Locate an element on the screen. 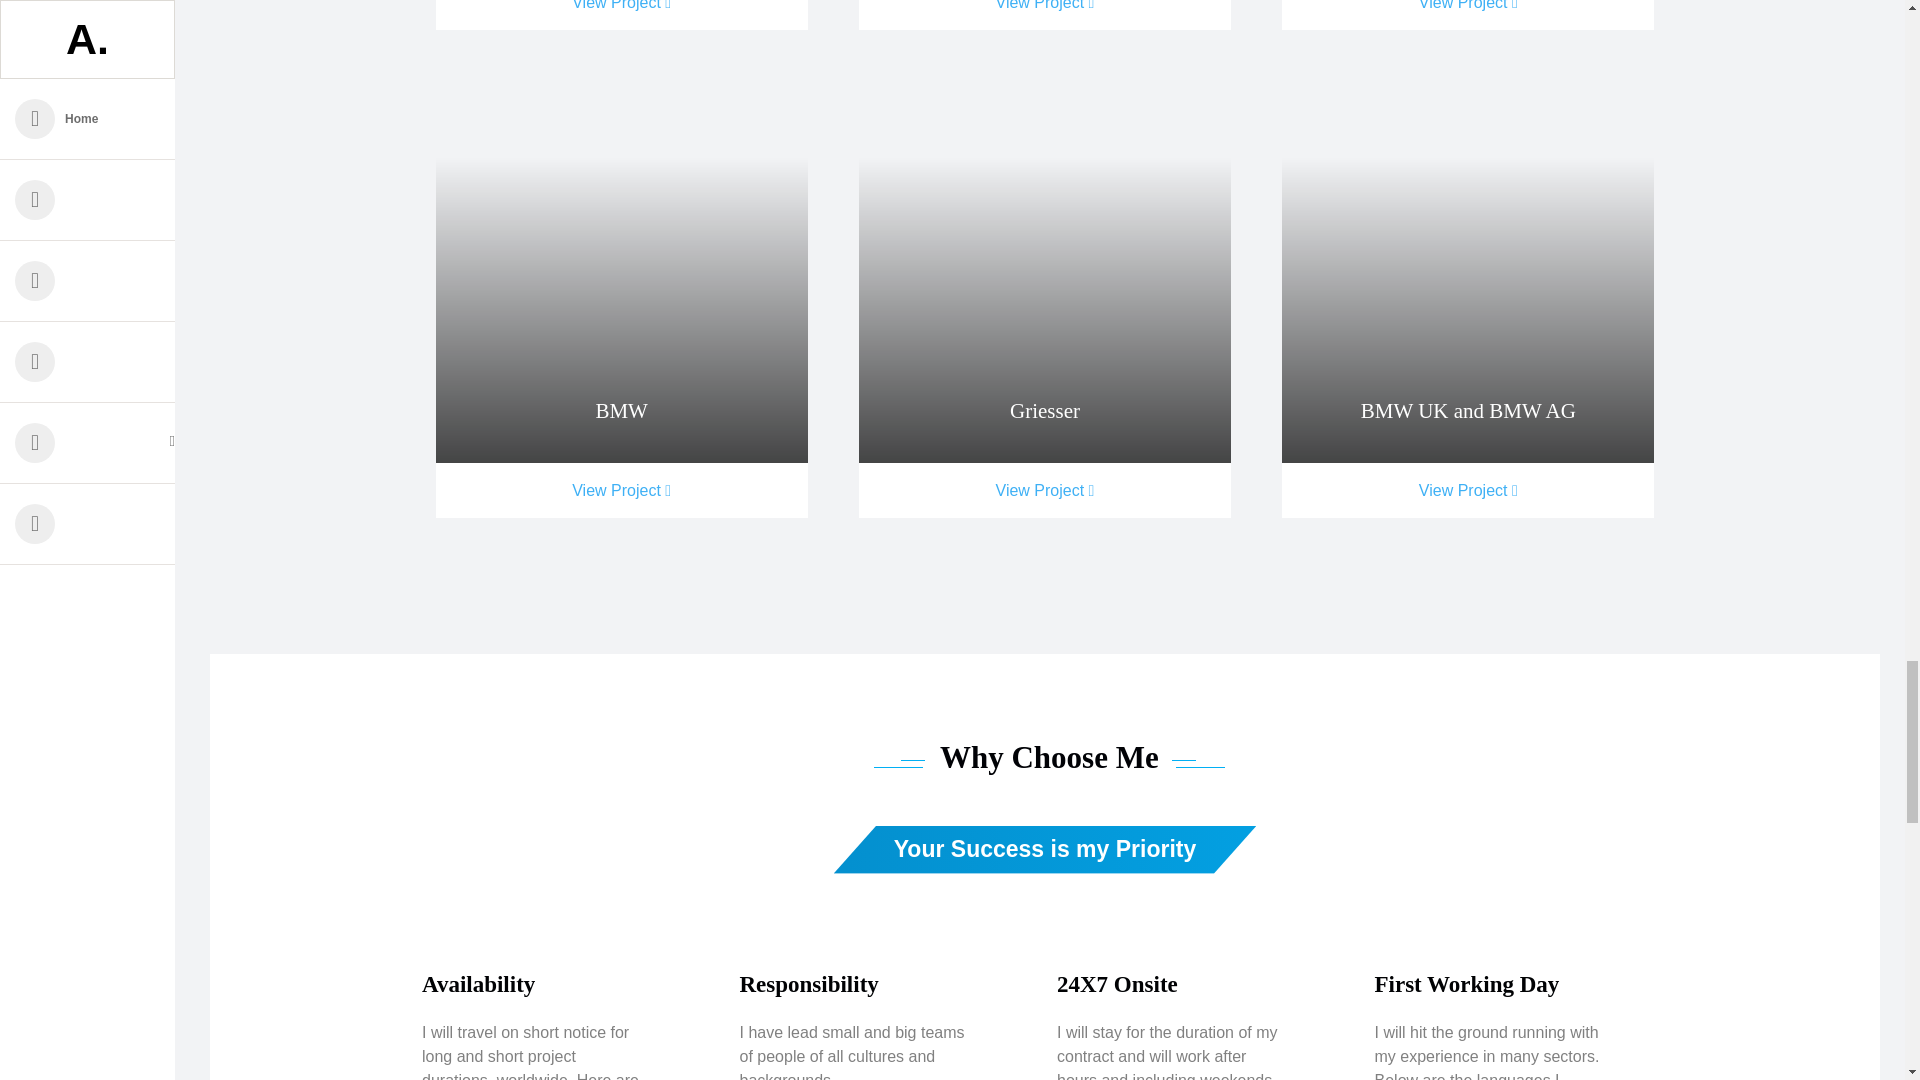 This screenshot has height=1080, width=1920. BMW is located at coordinates (622, 410).